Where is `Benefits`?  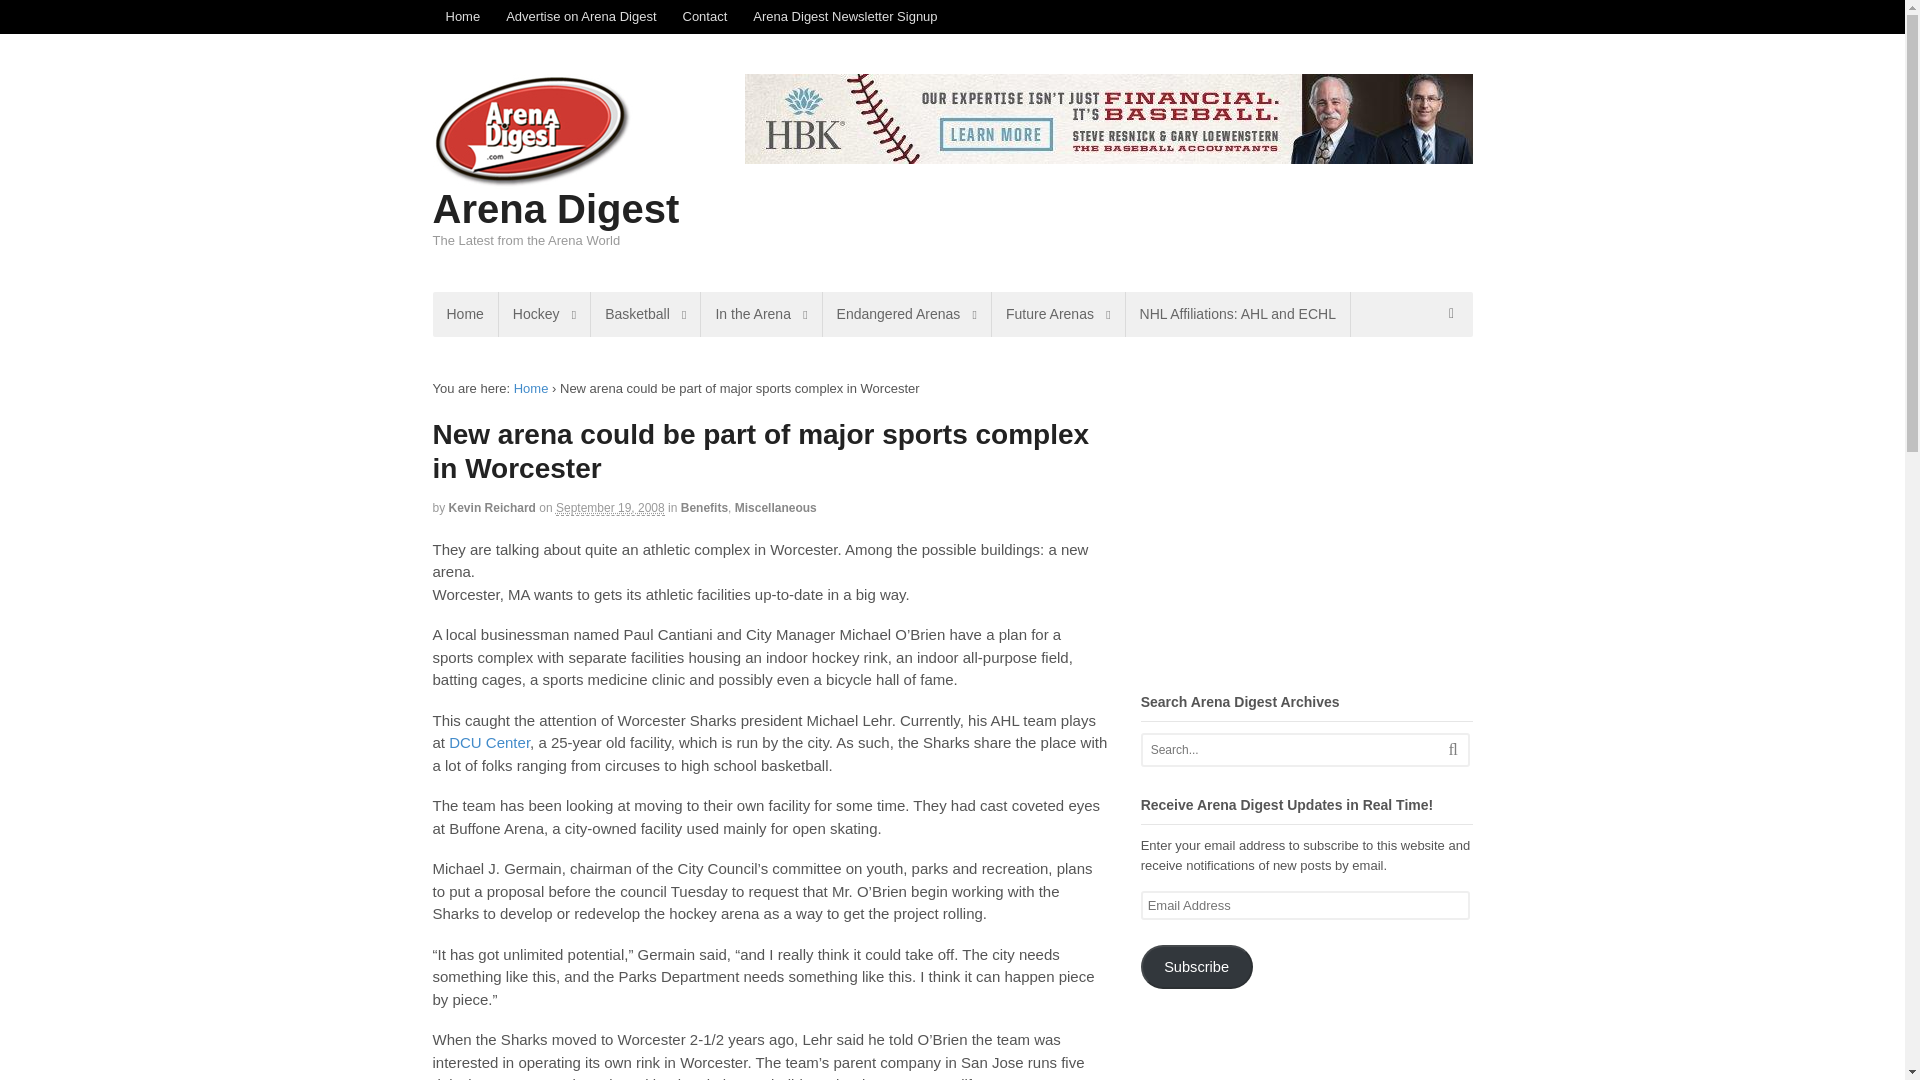 Benefits is located at coordinates (704, 508).